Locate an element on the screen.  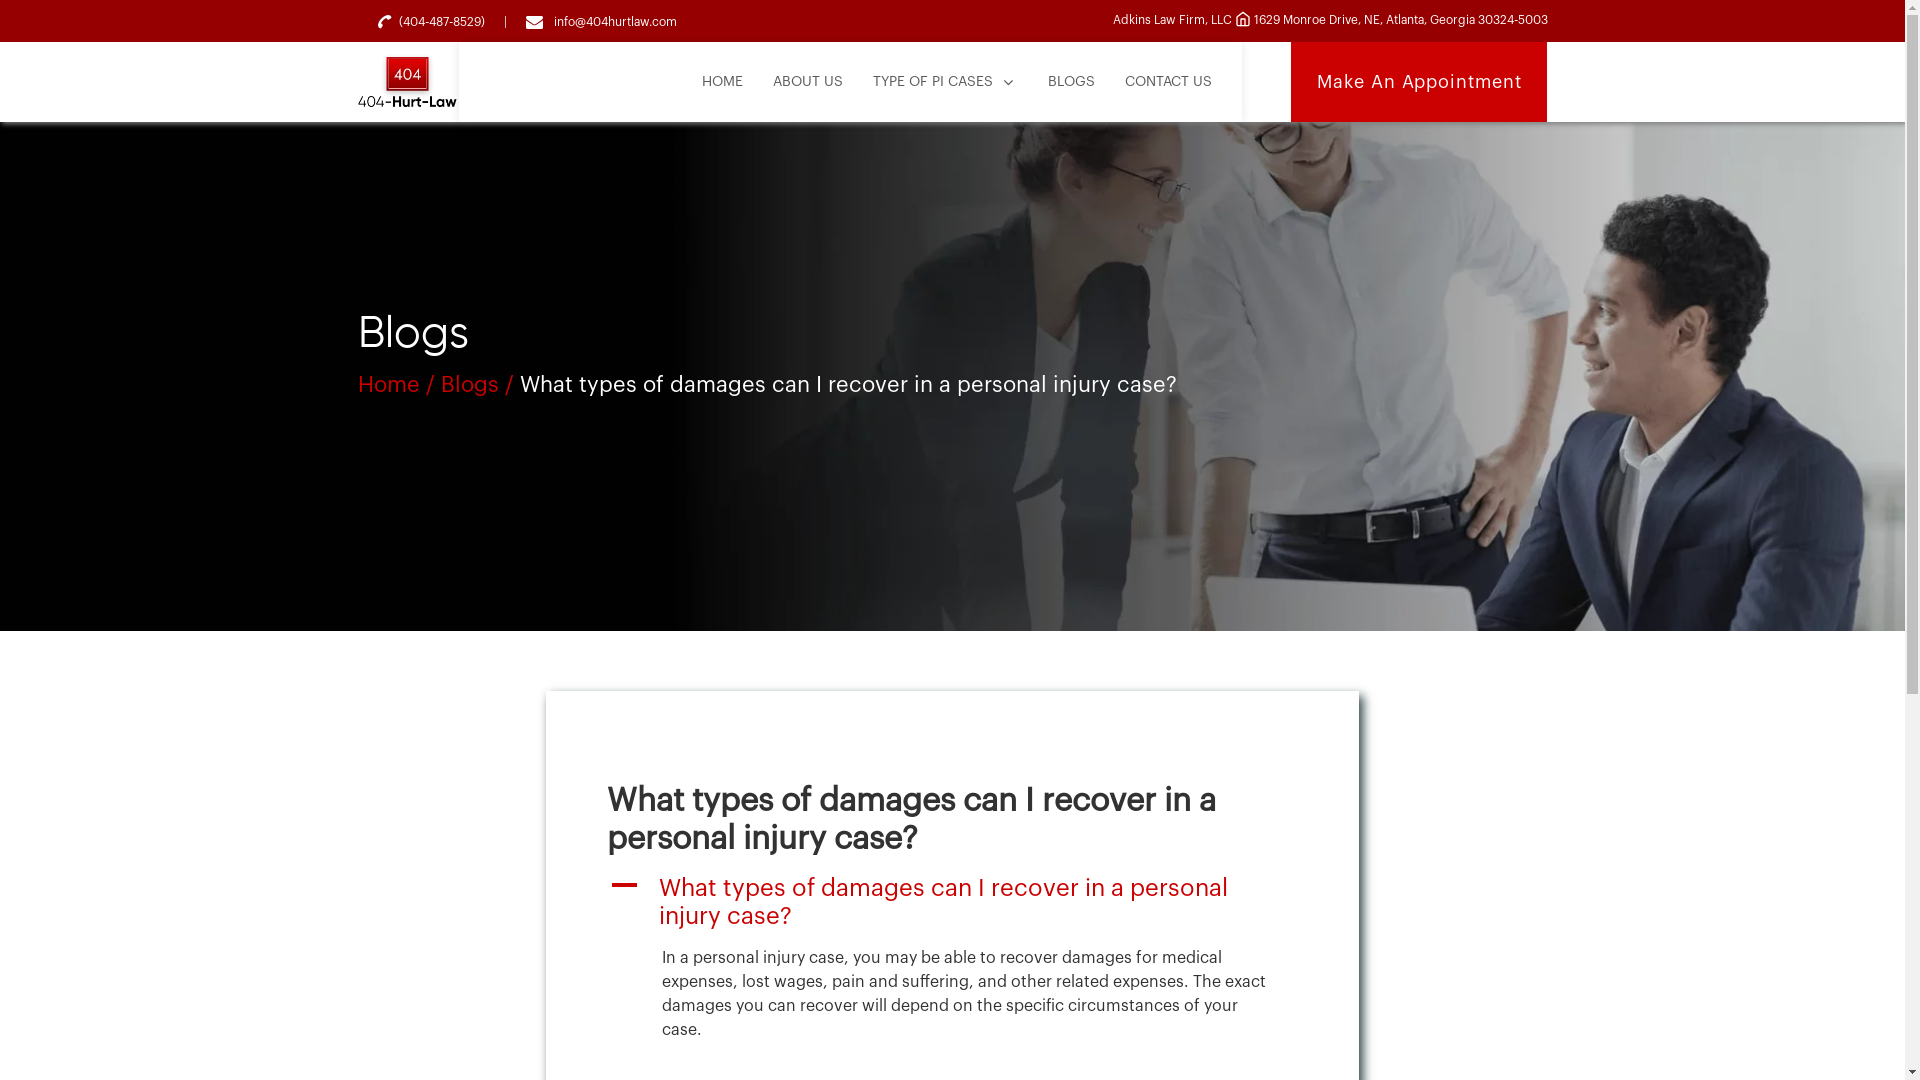
HOME is located at coordinates (722, 82).